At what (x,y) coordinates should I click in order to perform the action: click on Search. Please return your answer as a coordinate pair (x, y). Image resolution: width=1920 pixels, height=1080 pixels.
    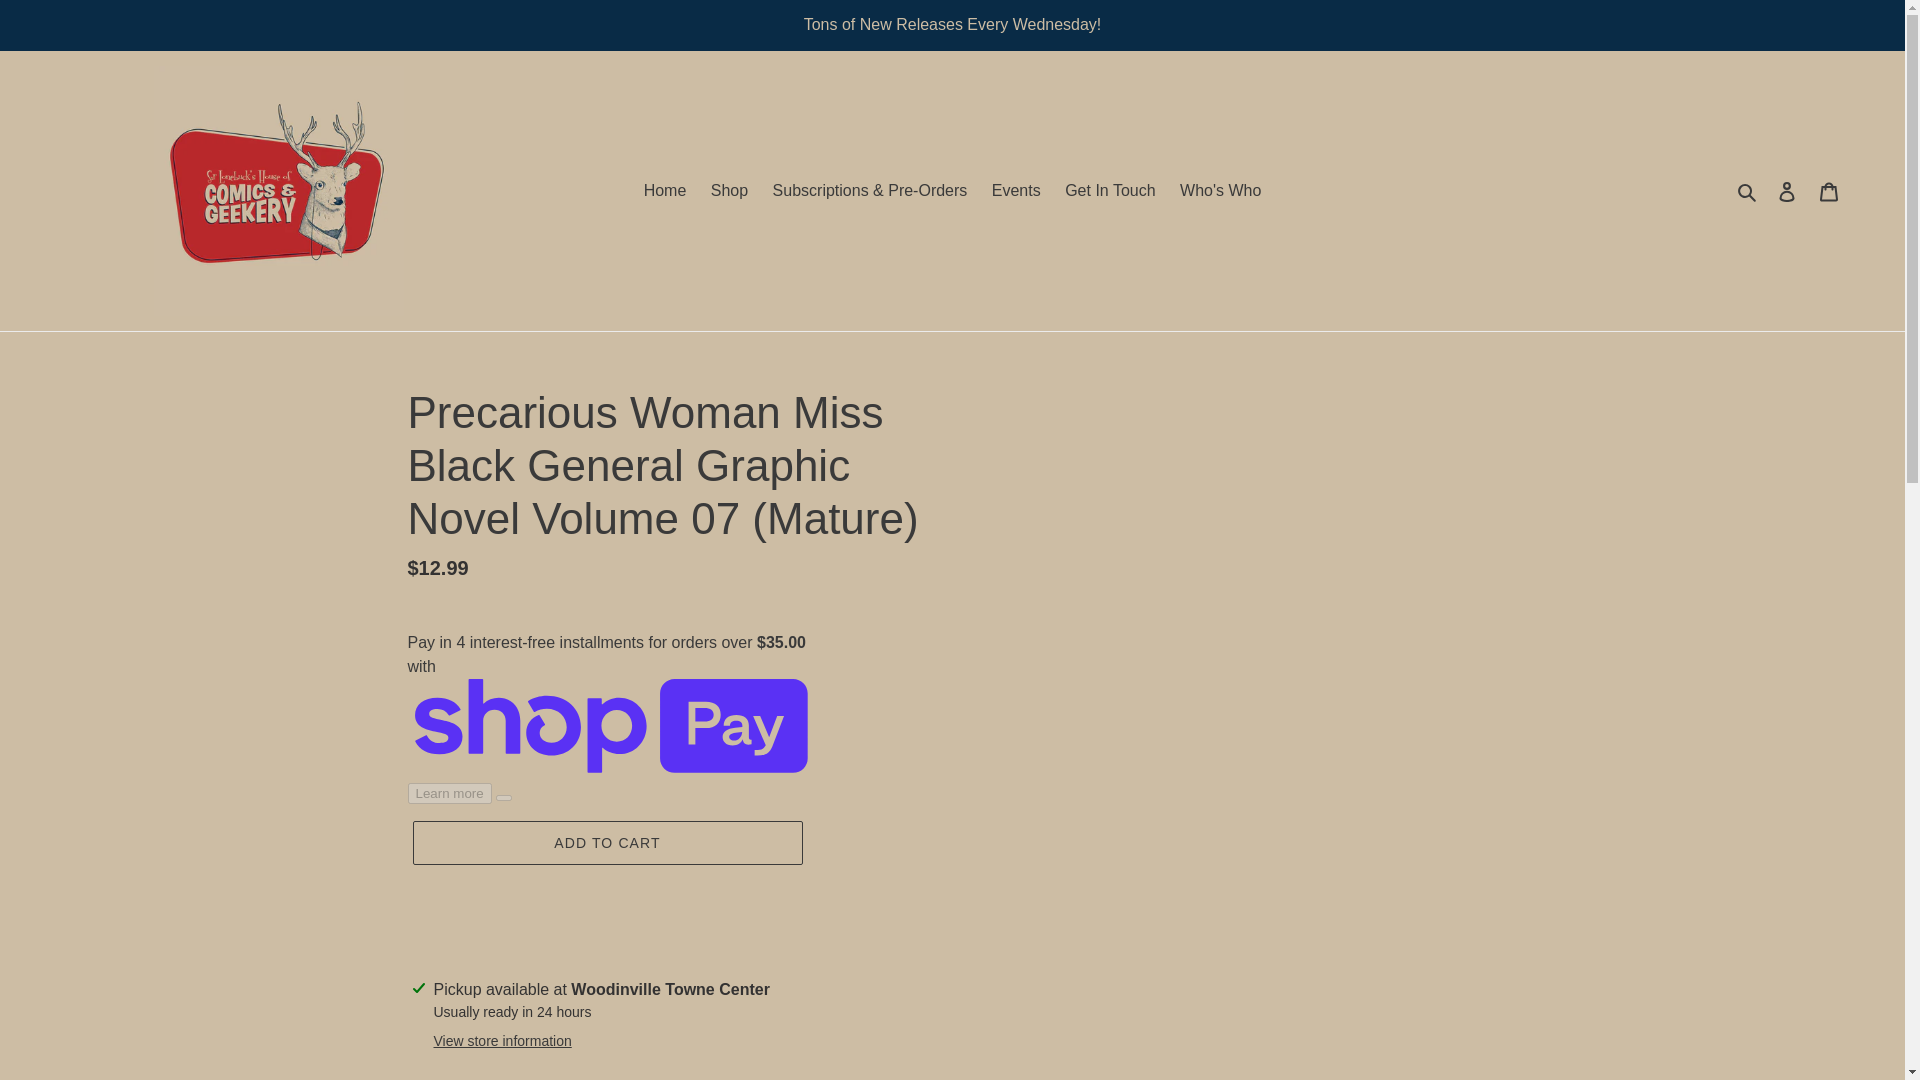
    Looking at the image, I should click on (1748, 191).